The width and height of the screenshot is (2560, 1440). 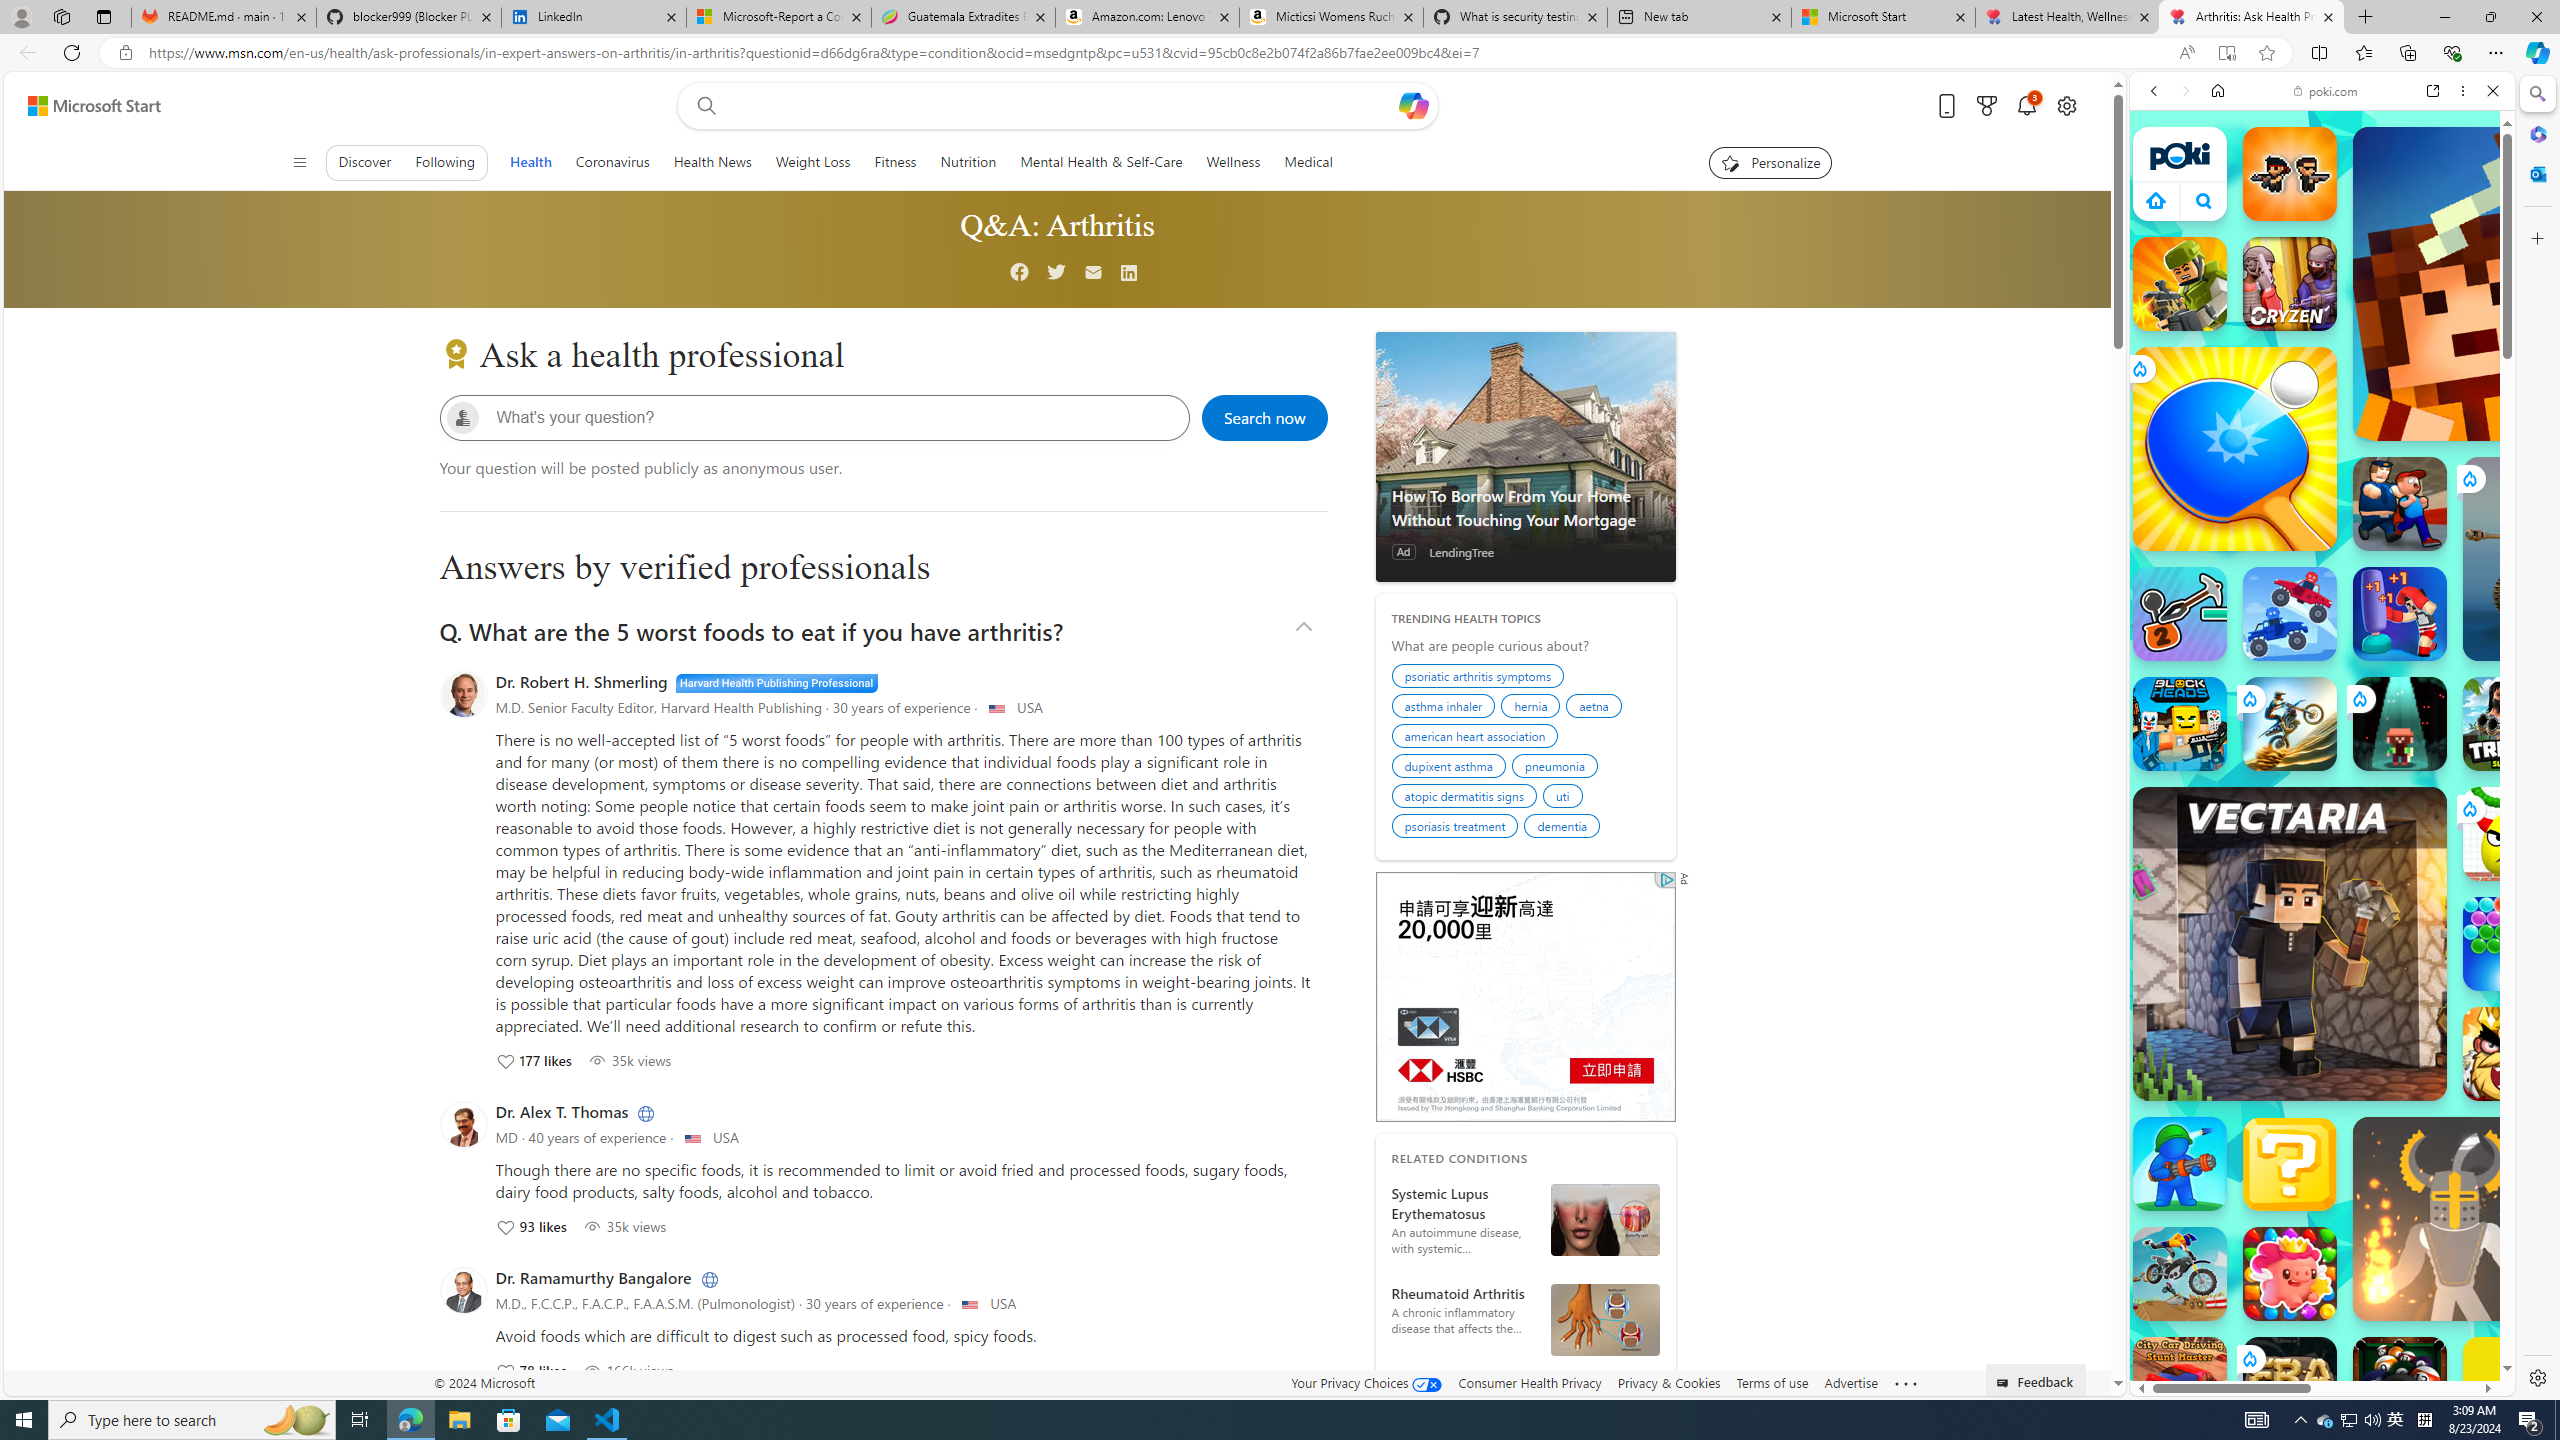 What do you see at coordinates (612, 162) in the screenshot?
I see `Coronavirus` at bounding box center [612, 162].